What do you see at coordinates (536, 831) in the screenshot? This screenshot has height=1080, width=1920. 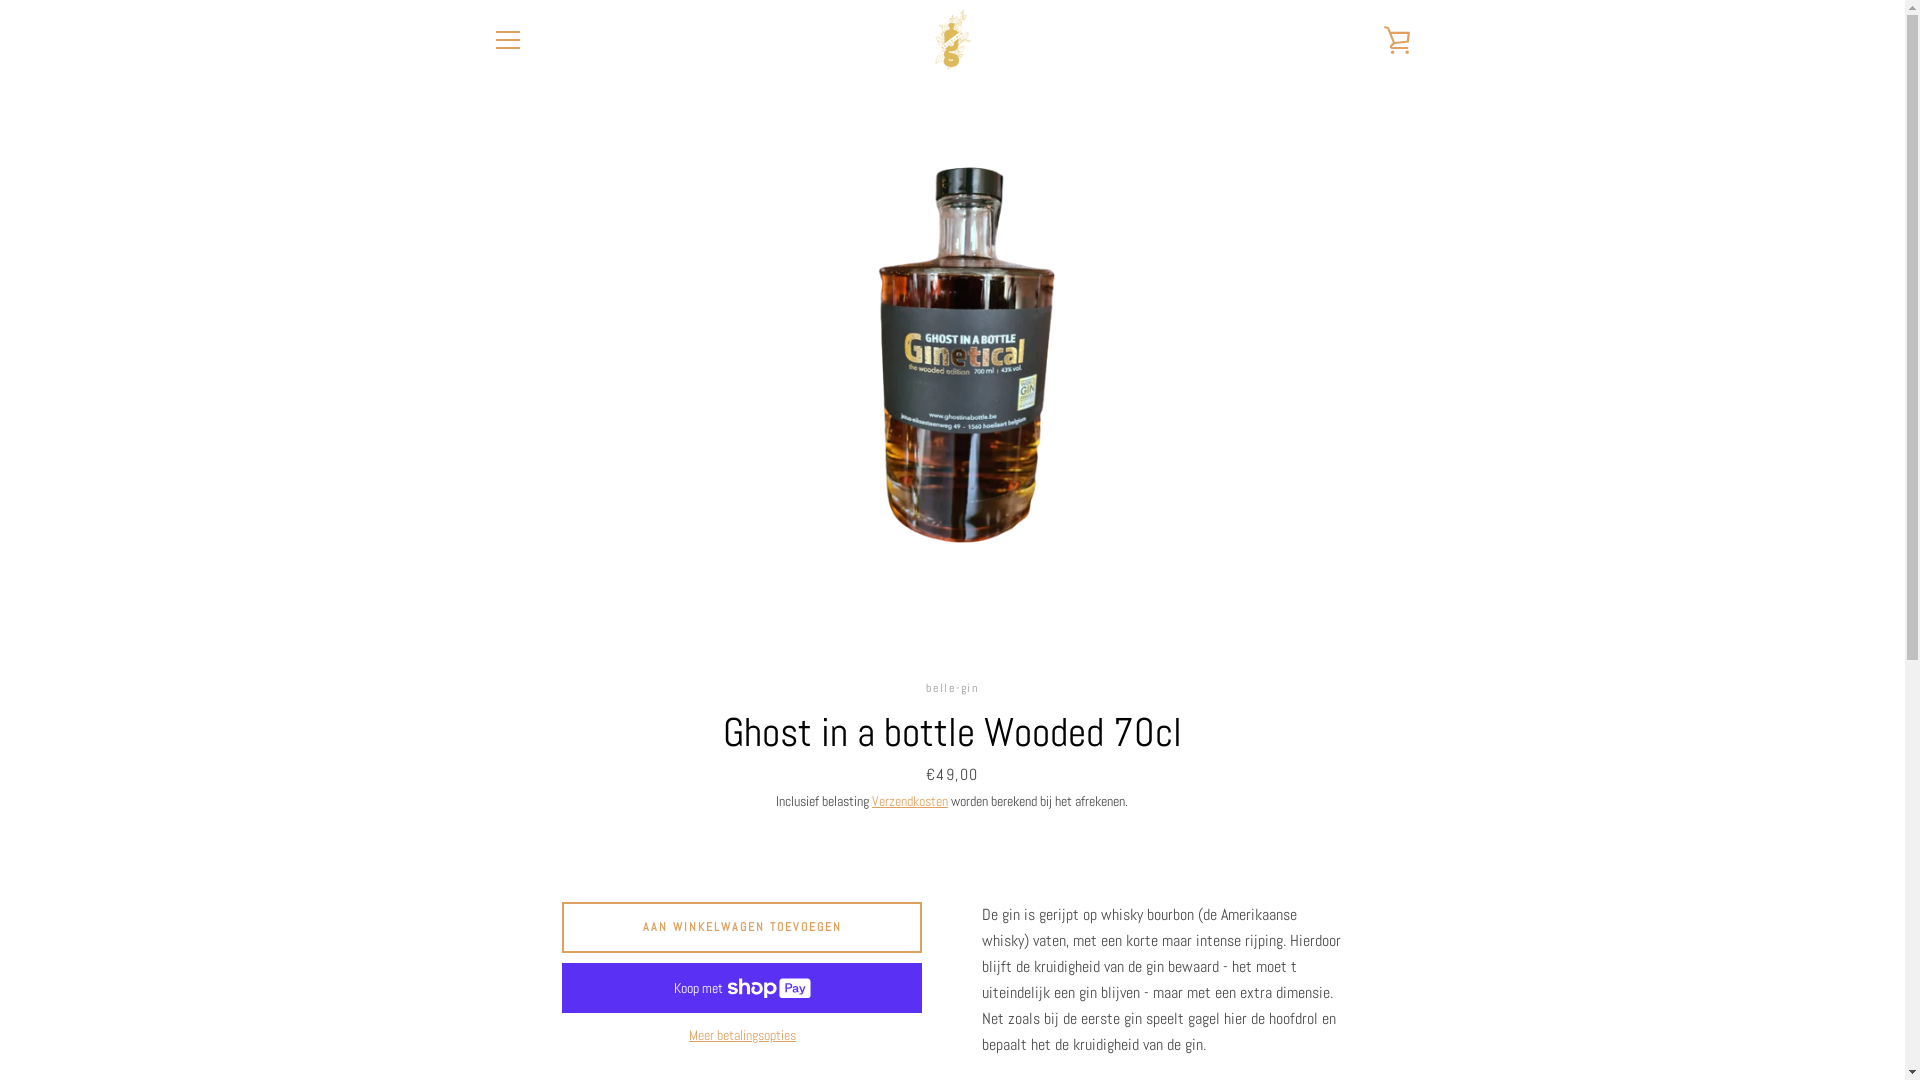 I see `PRIVACY BELEID` at bounding box center [536, 831].